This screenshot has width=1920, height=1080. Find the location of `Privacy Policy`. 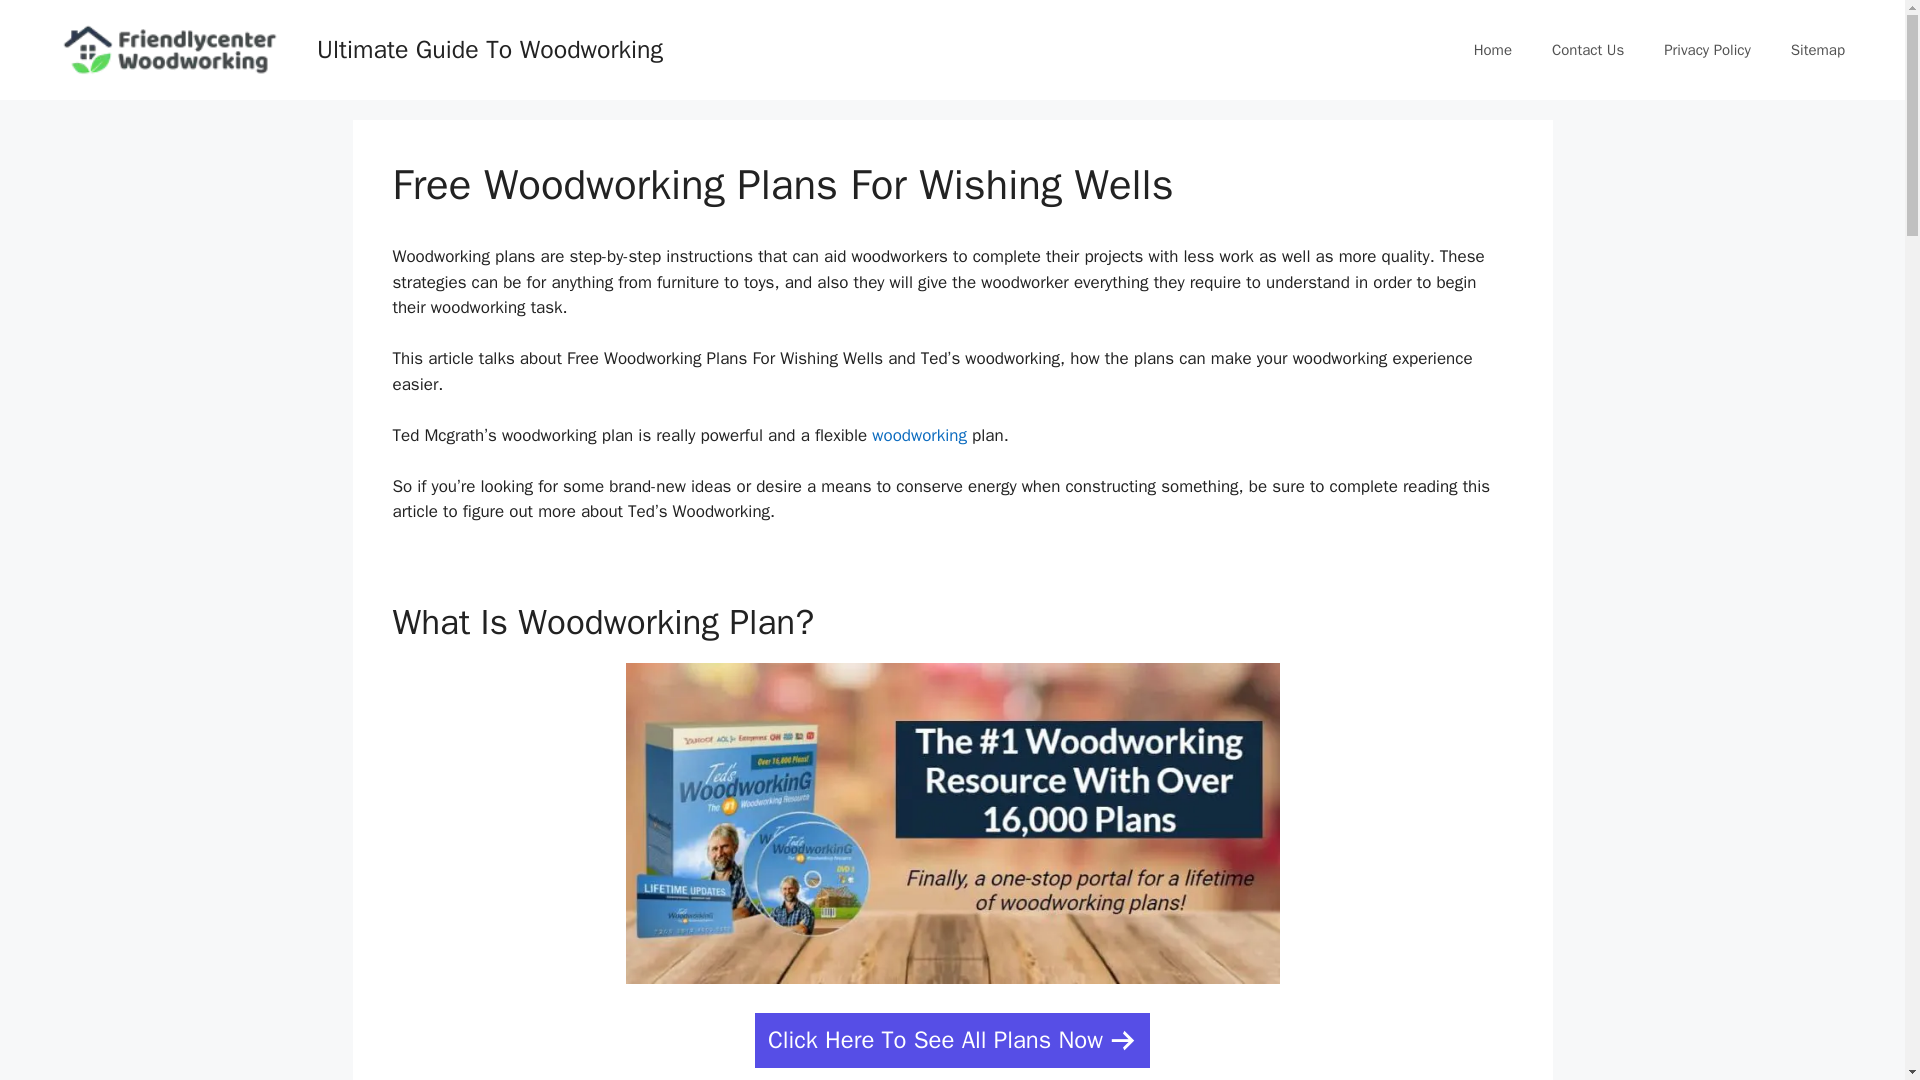

Privacy Policy is located at coordinates (1706, 50).